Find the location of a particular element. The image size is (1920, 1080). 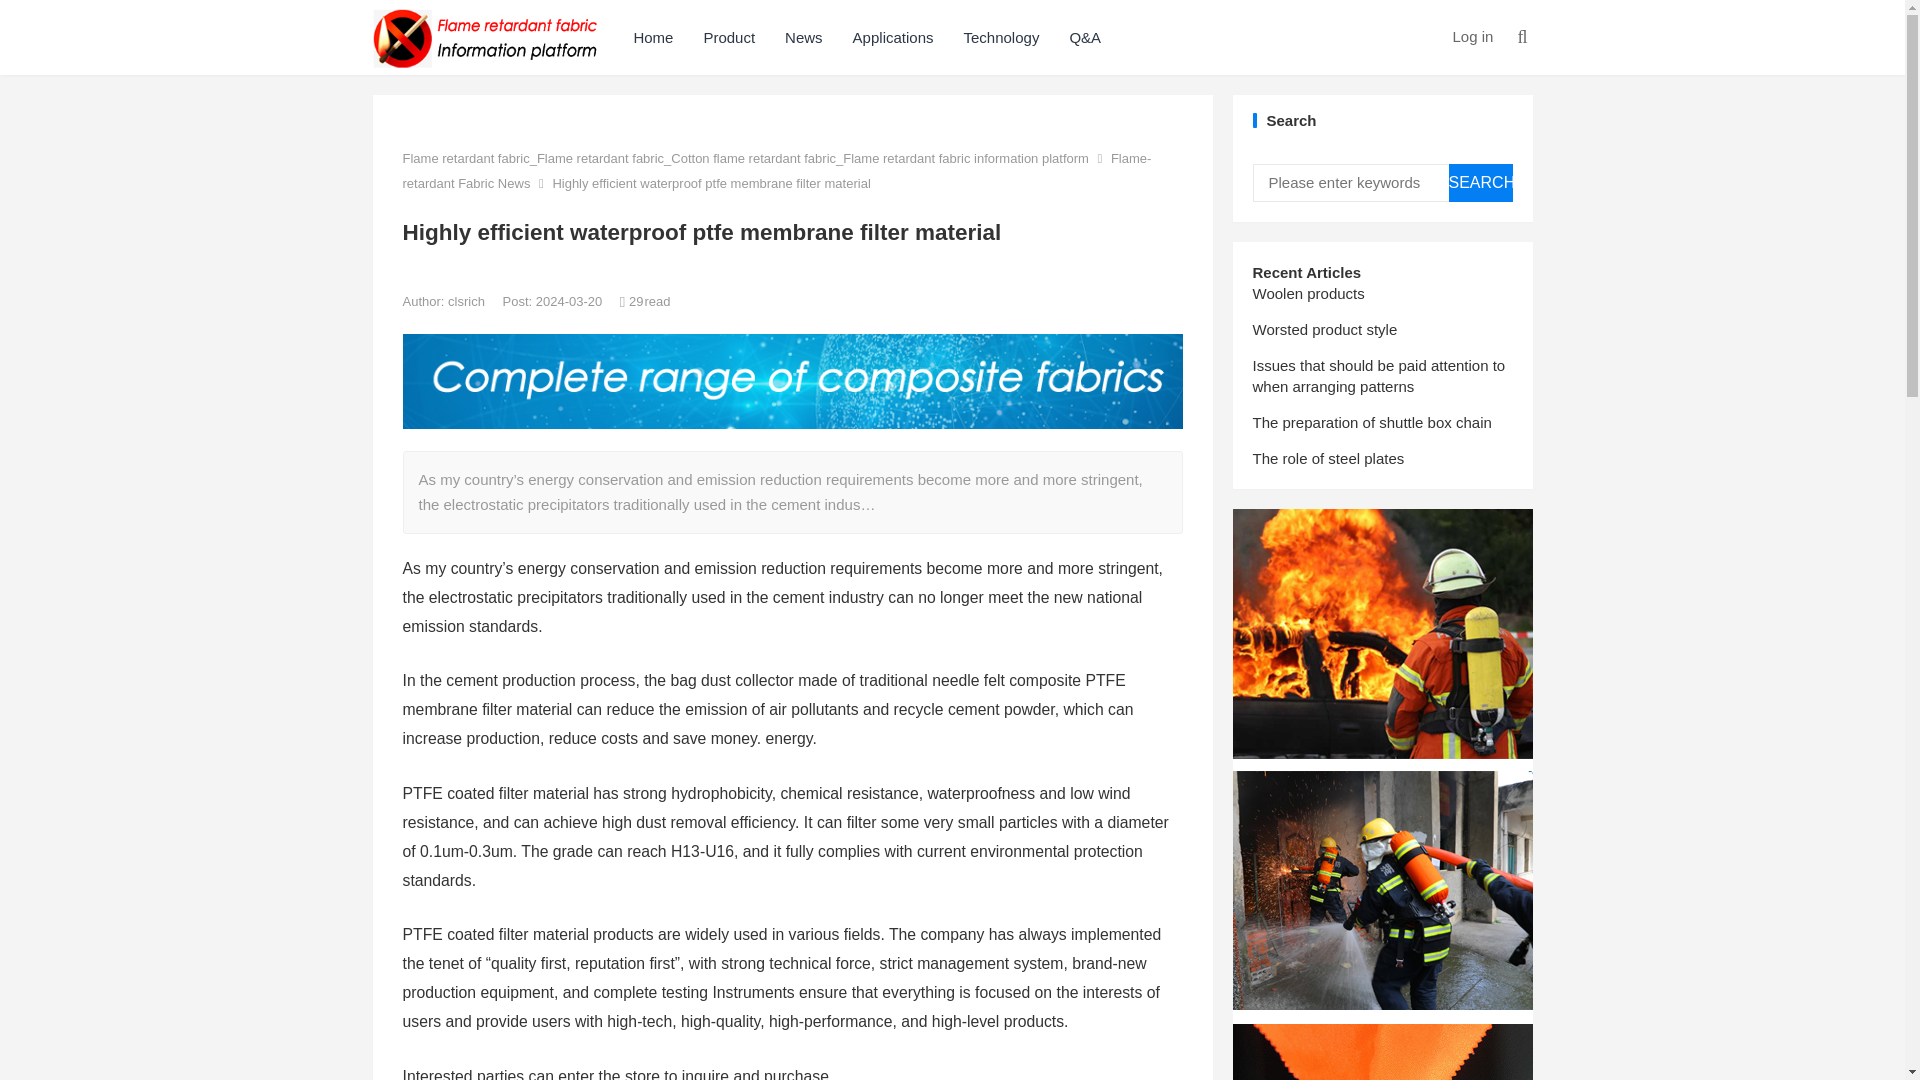

clsrich is located at coordinates (467, 300).